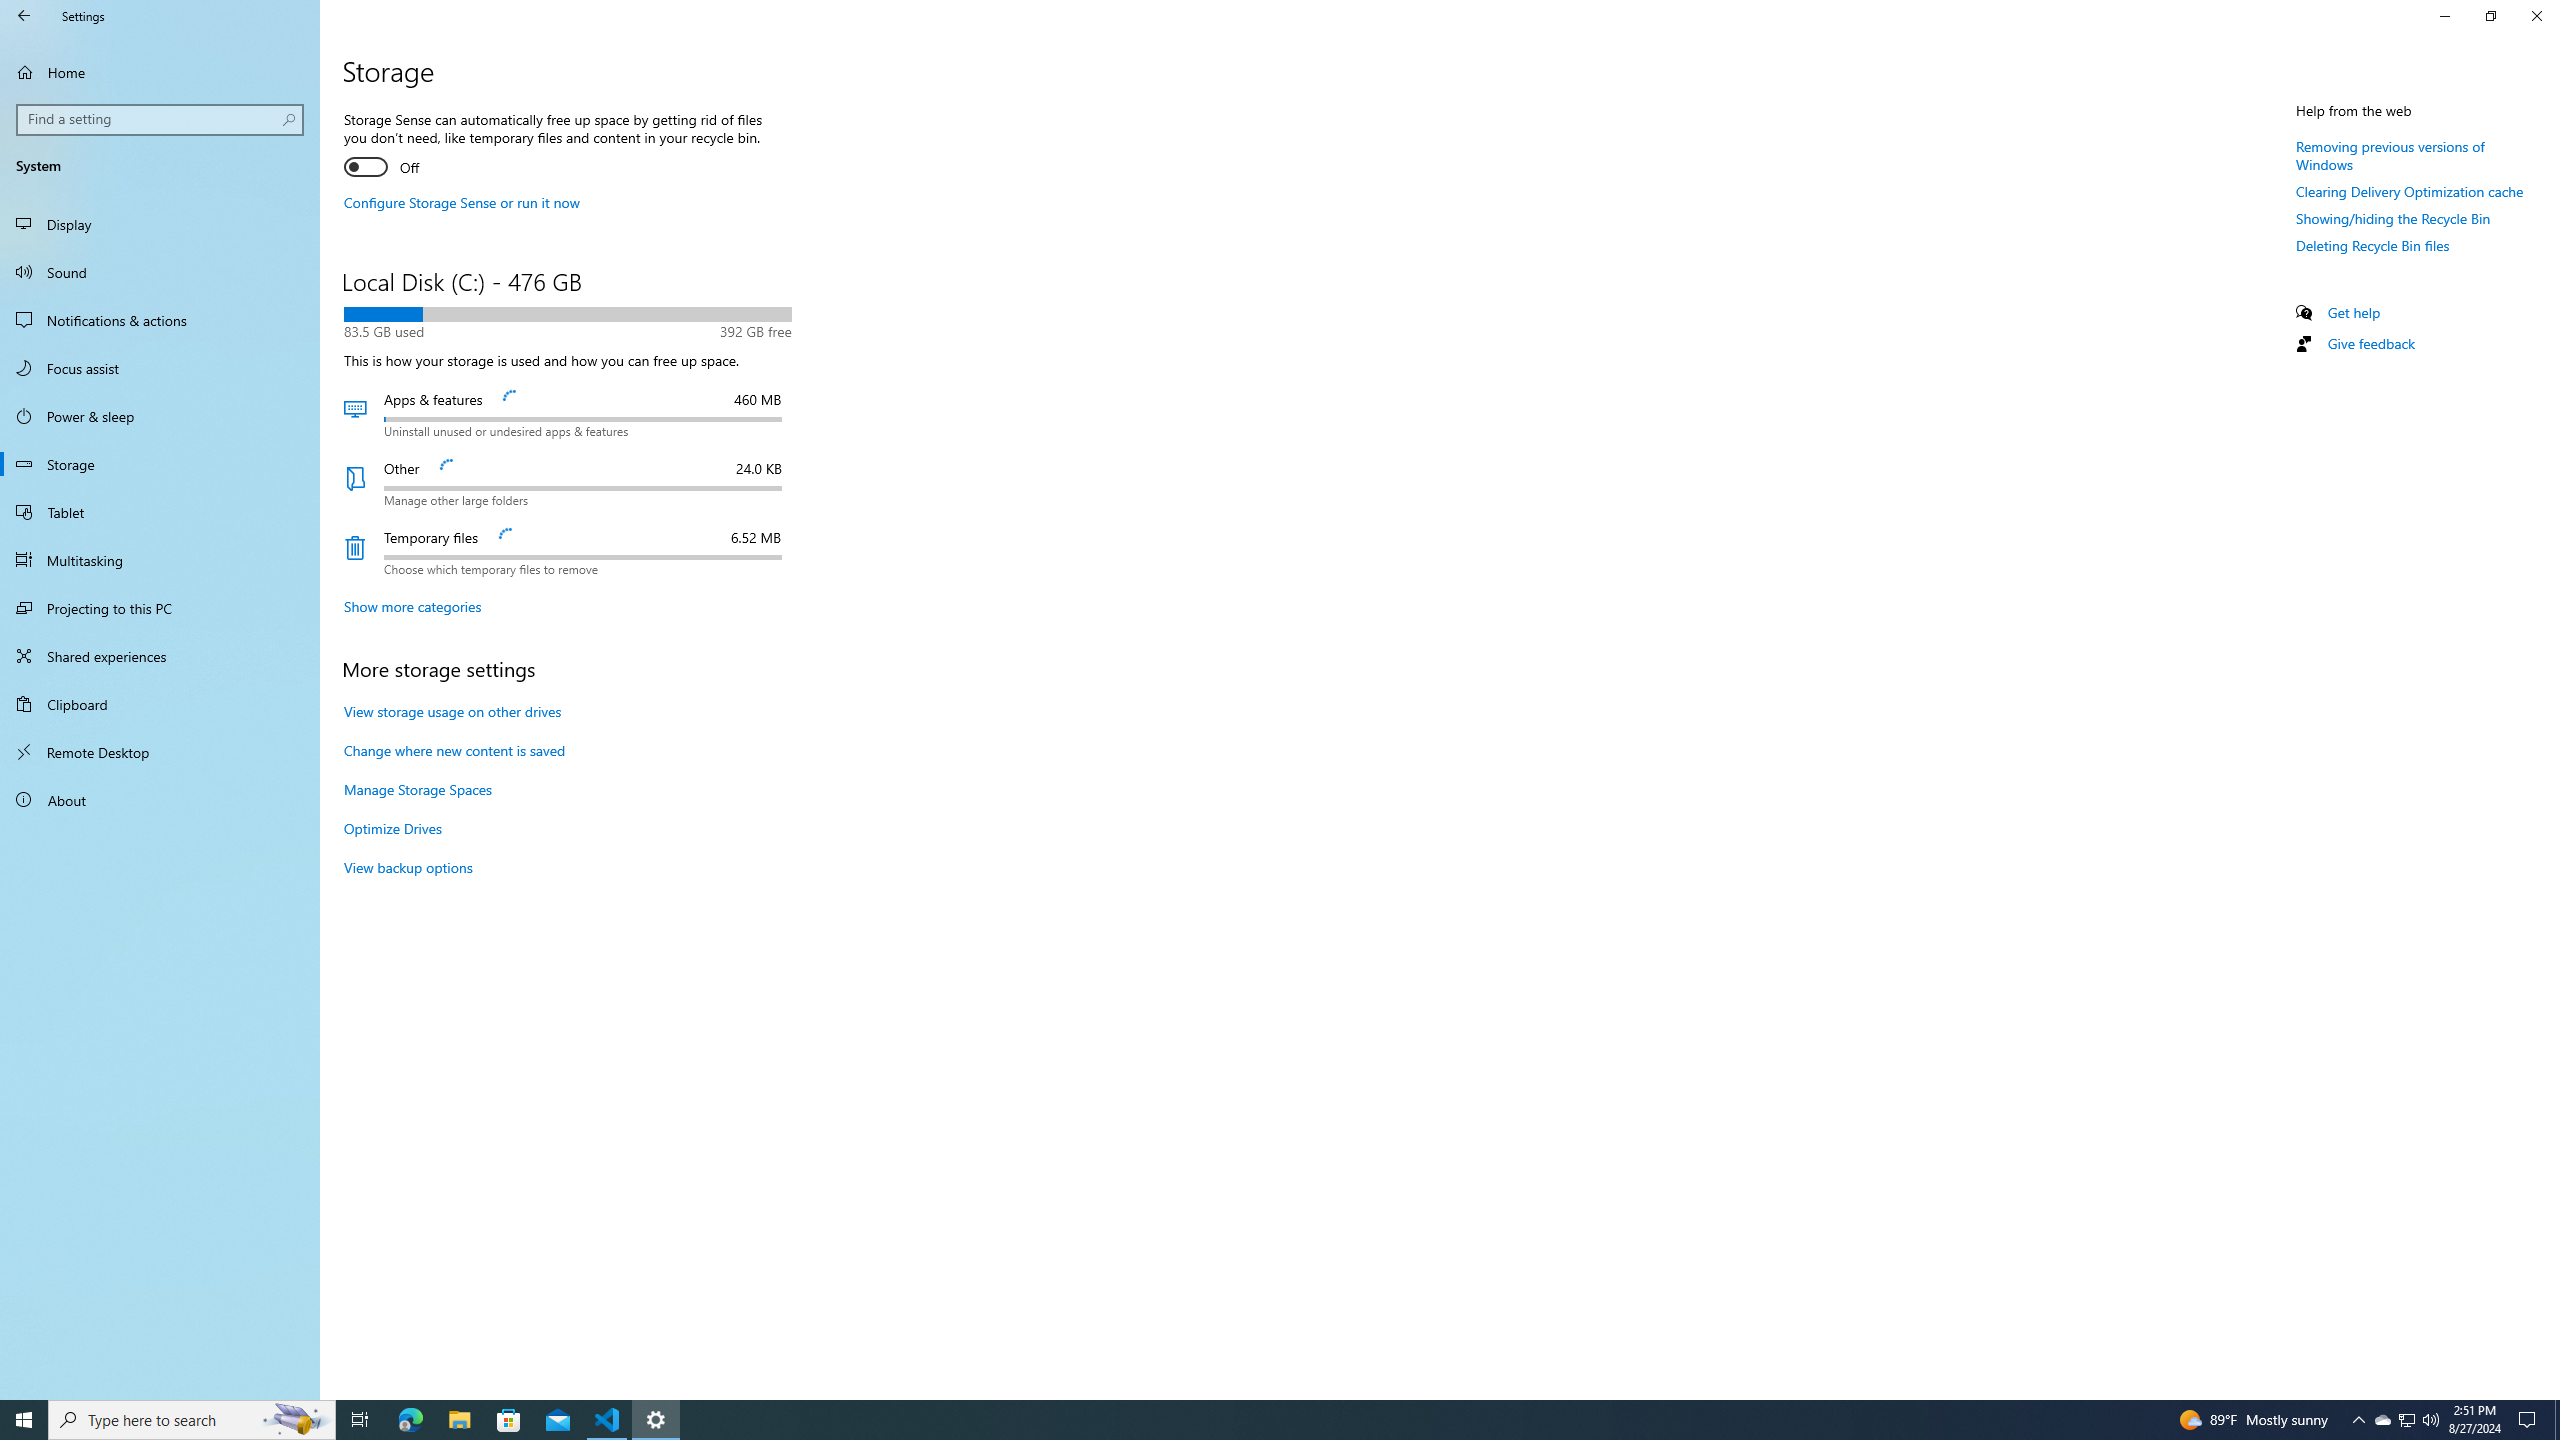  Describe the element at coordinates (161, 119) in the screenshot. I see `Search box, Find a setting` at that location.